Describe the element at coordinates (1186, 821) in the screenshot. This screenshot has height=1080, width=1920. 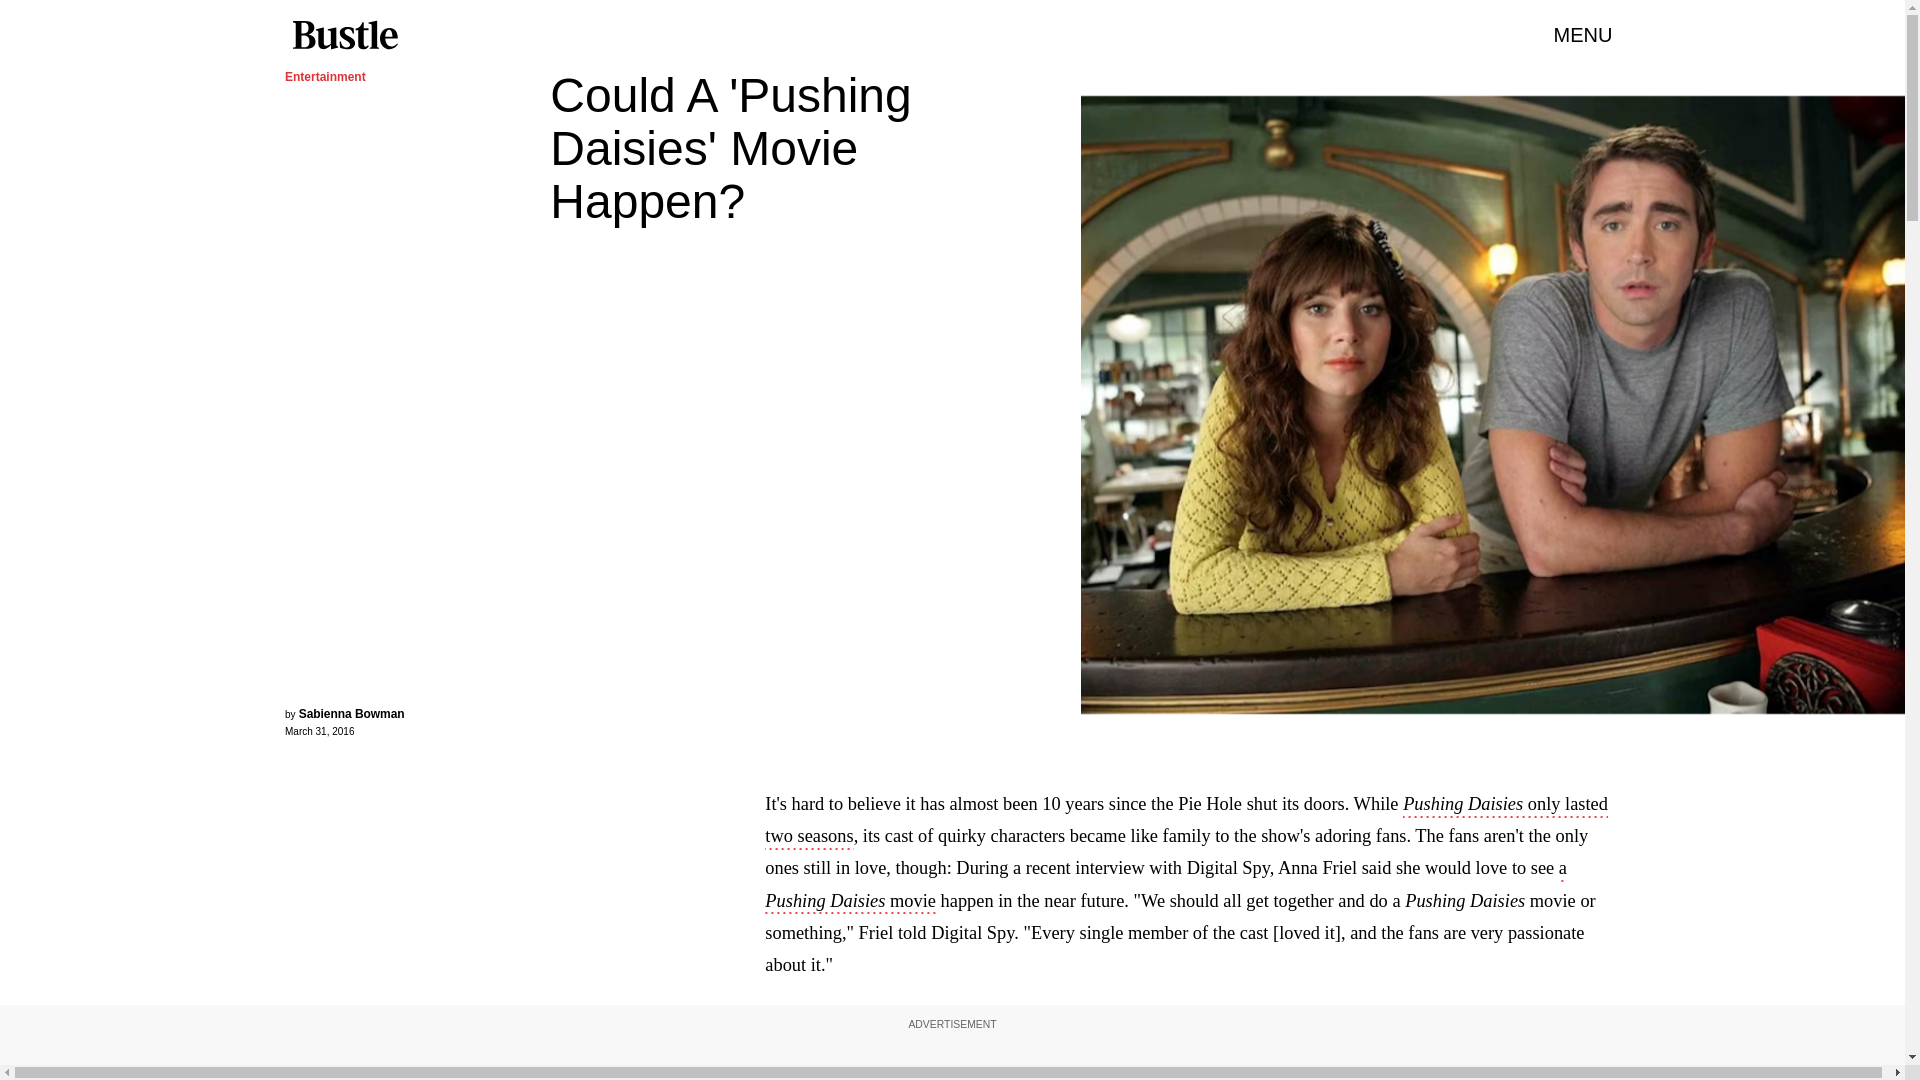
I see `Pushing Daisies only lasted two seasons` at that location.